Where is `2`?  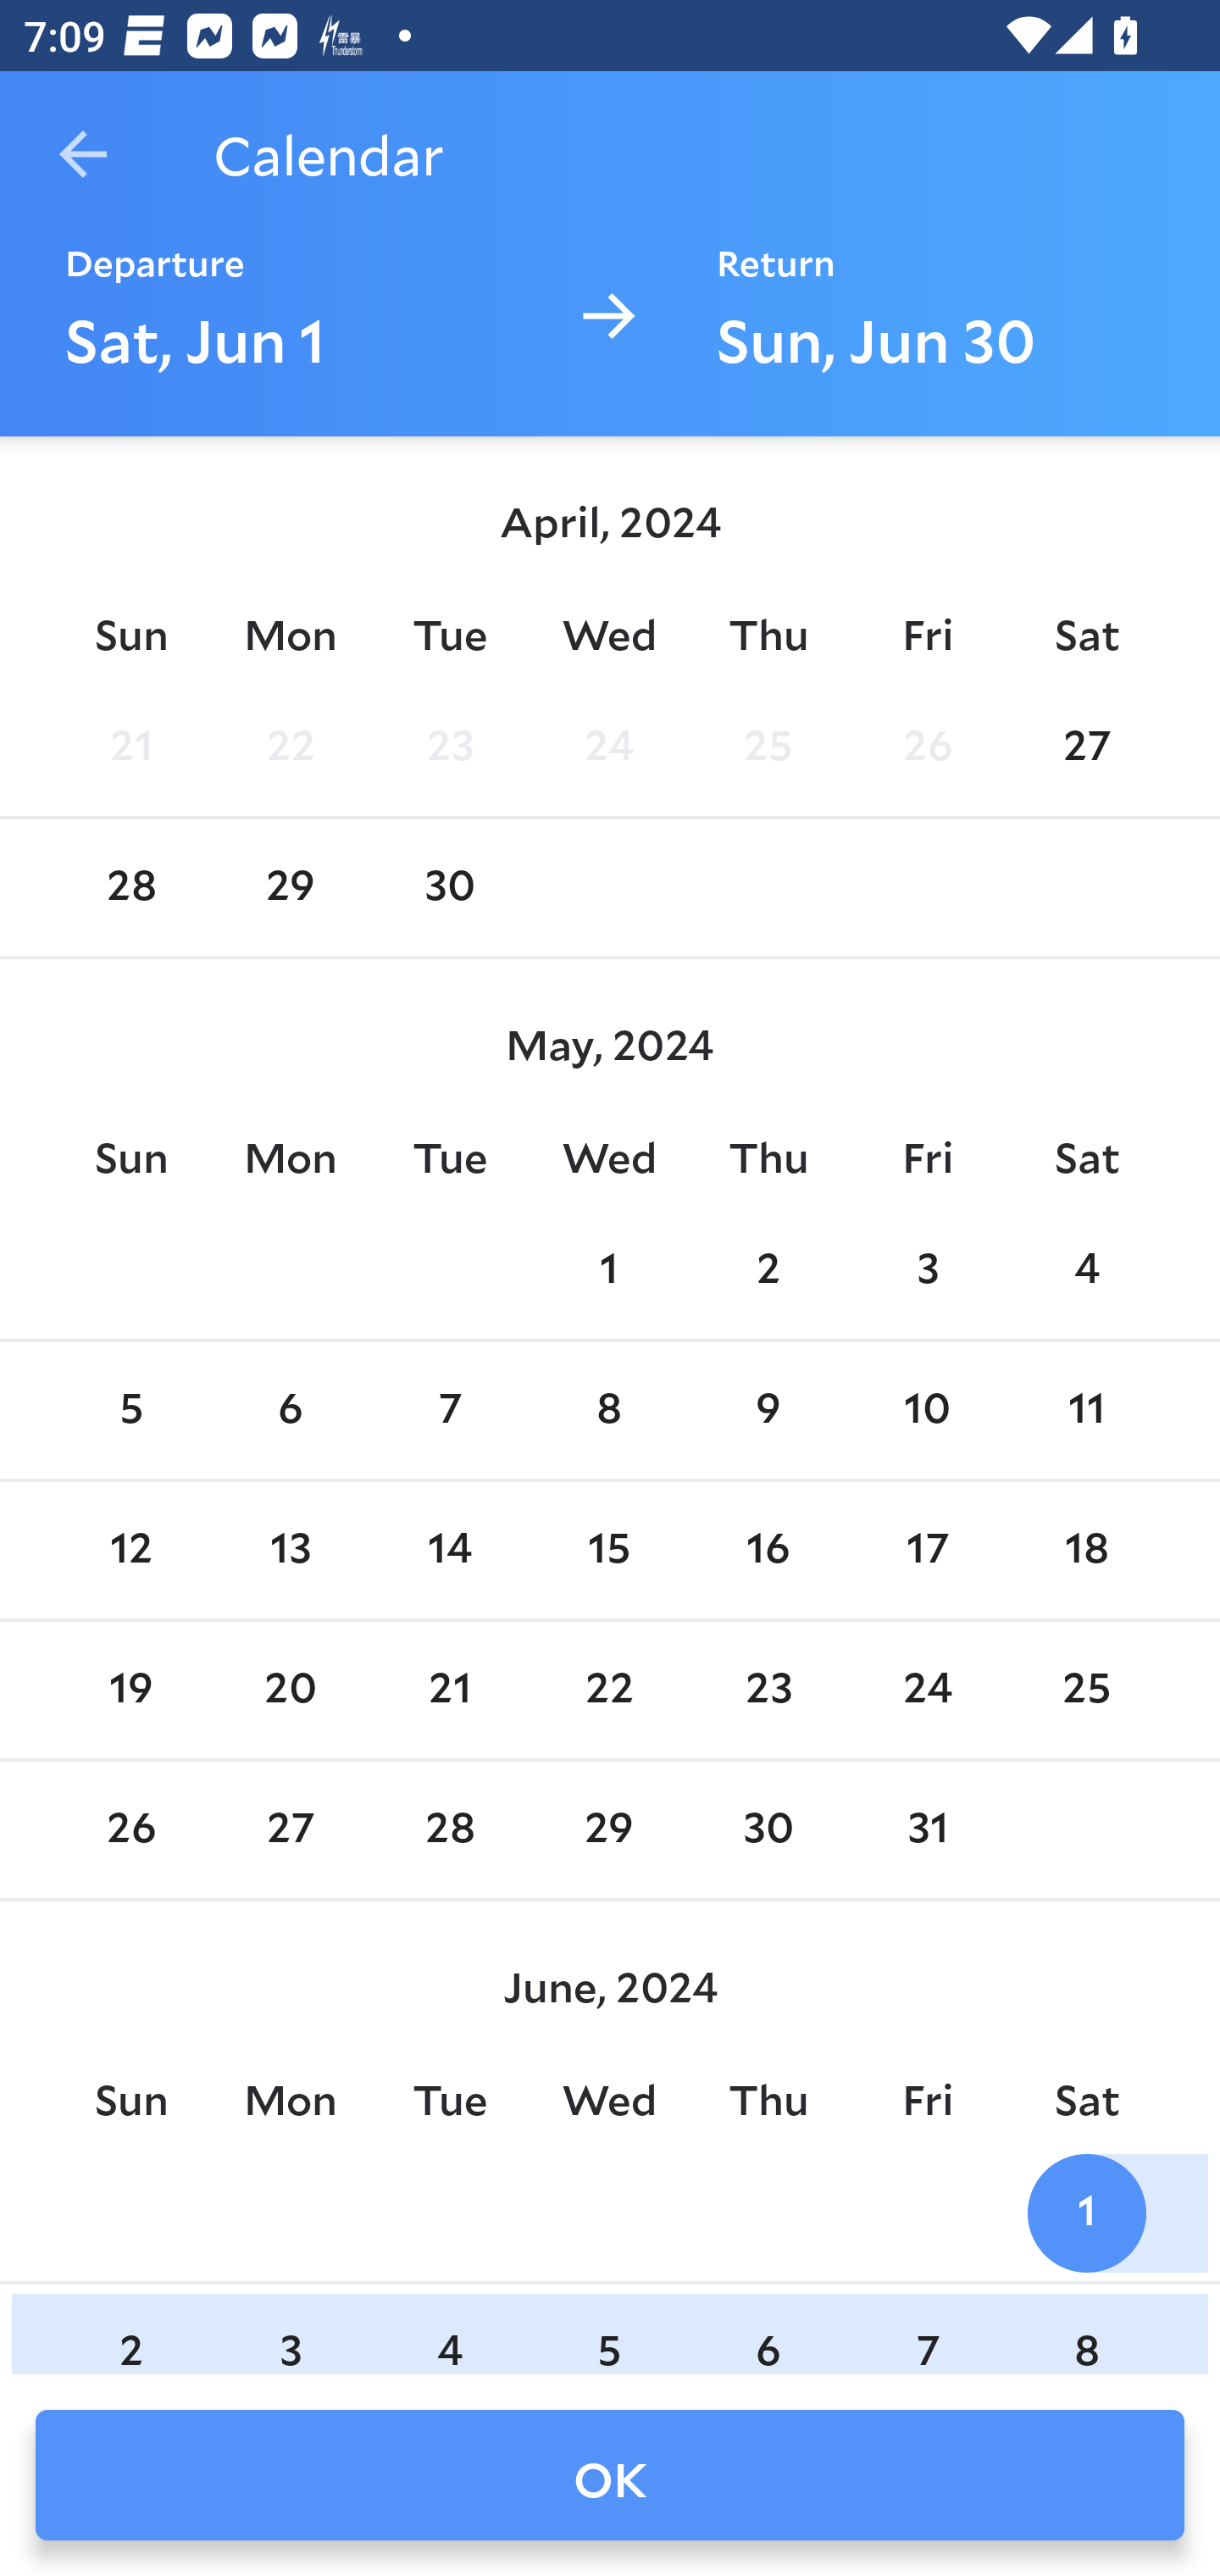
2 is located at coordinates (768, 1269).